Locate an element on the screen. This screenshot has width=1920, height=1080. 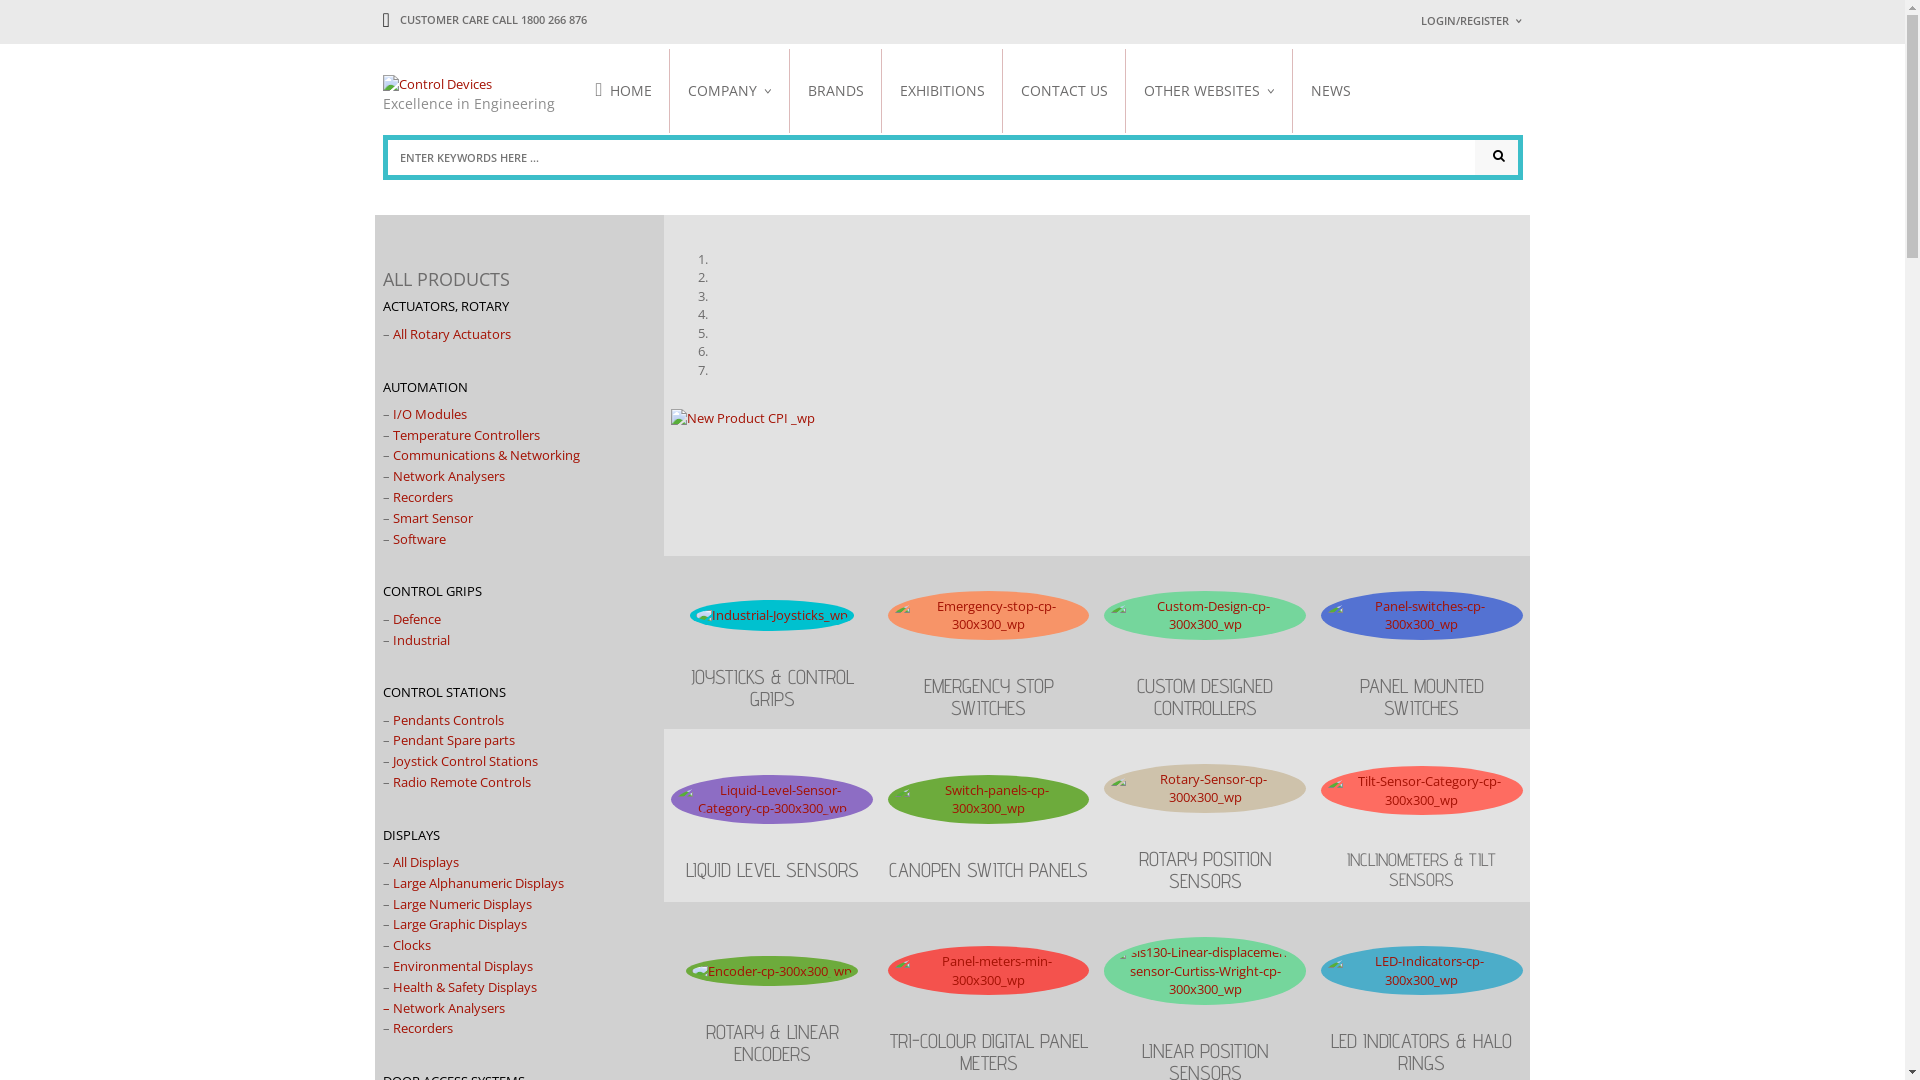
ACTUATORS, ROTARY is located at coordinates (445, 306).